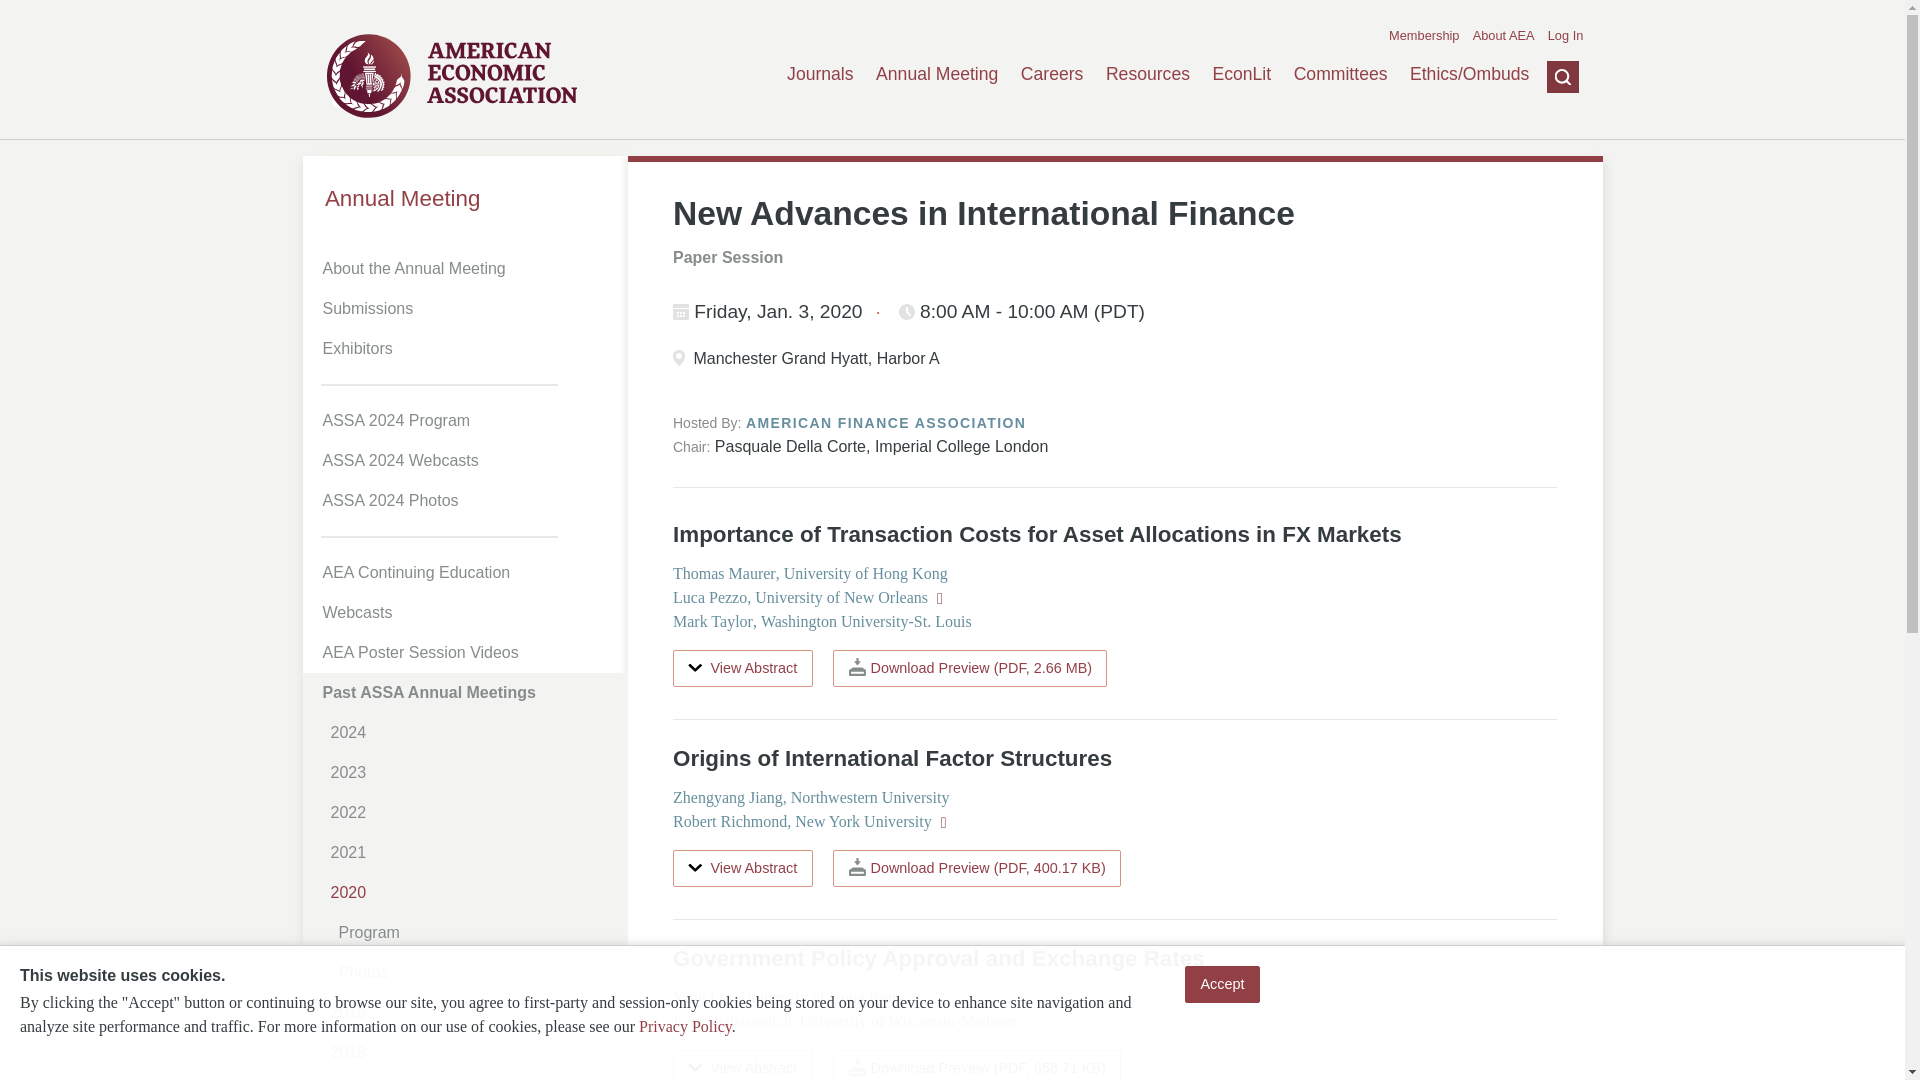 The width and height of the screenshot is (1920, 1080). What do you see at coordinates (820, 74) in the screenshot?
I see `Journals` at bounding box center [820, 74].